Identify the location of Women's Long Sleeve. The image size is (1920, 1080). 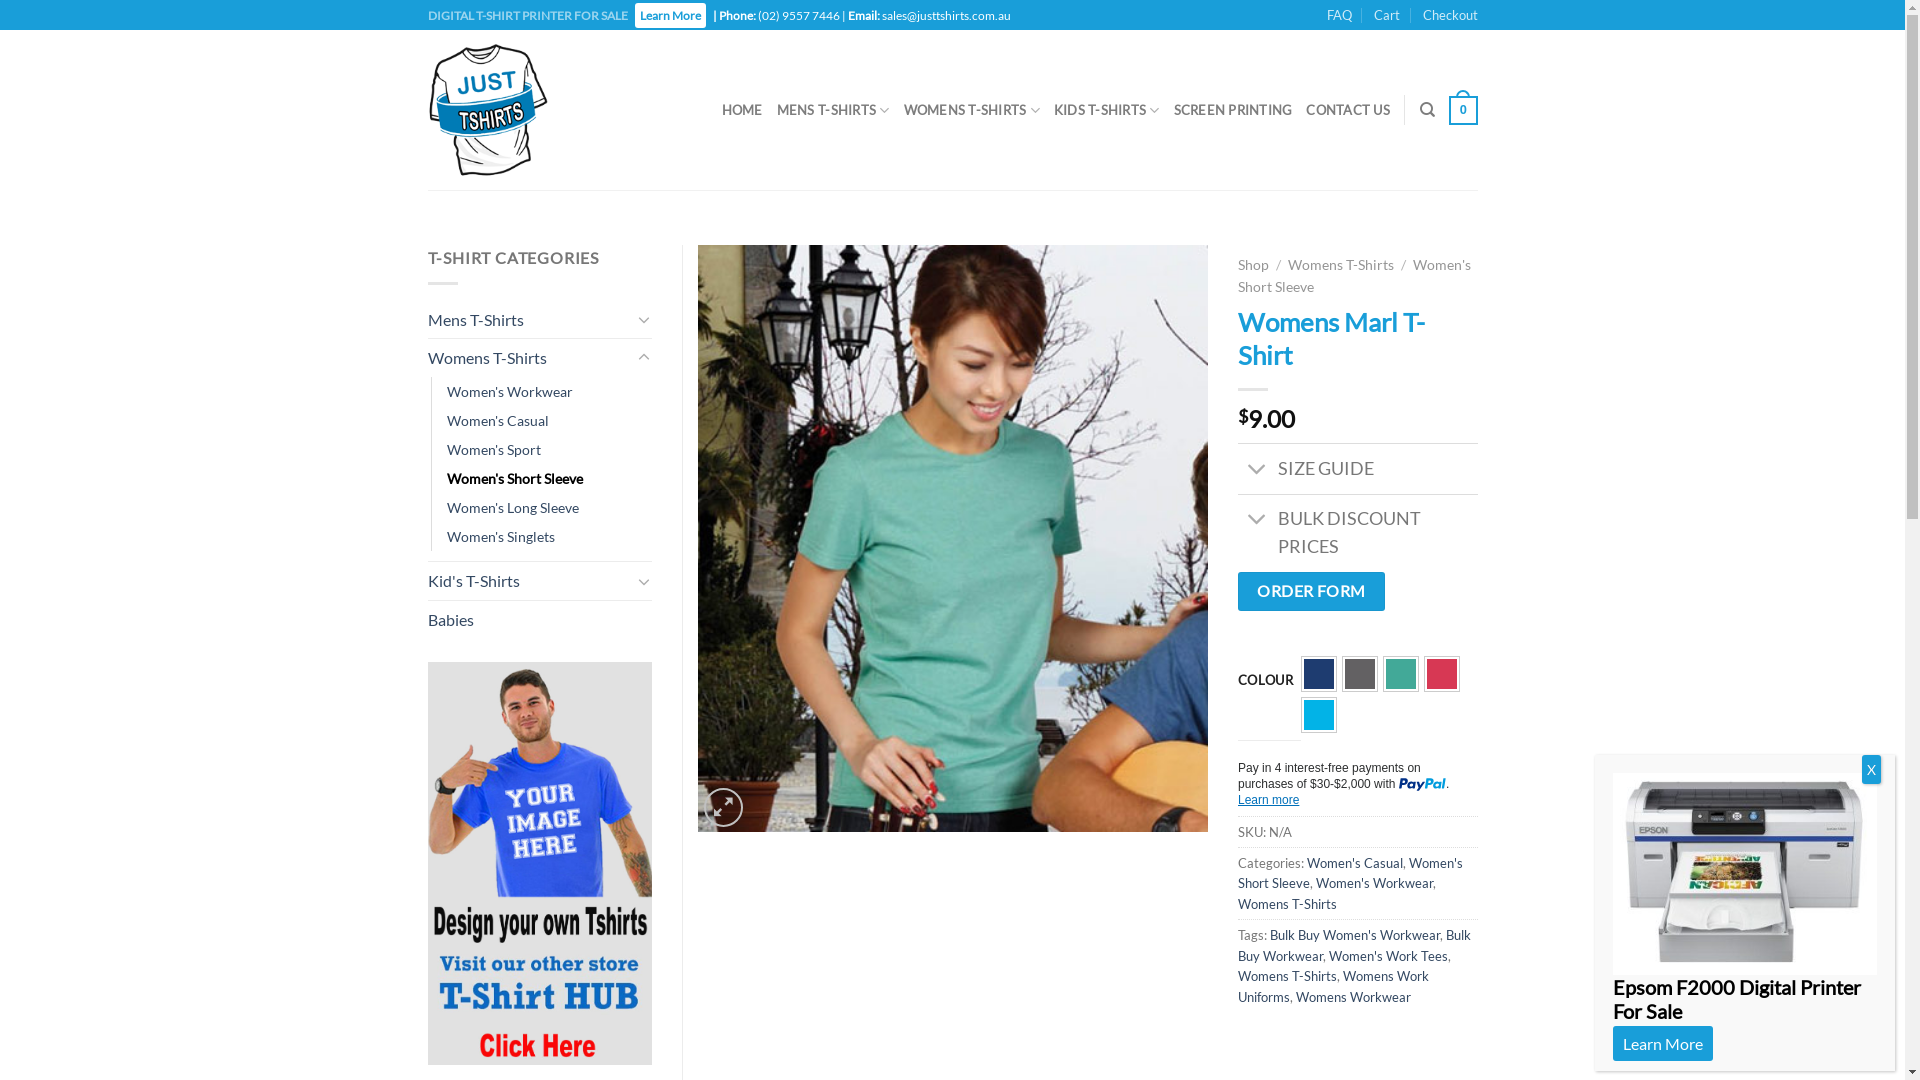
(512, 508).